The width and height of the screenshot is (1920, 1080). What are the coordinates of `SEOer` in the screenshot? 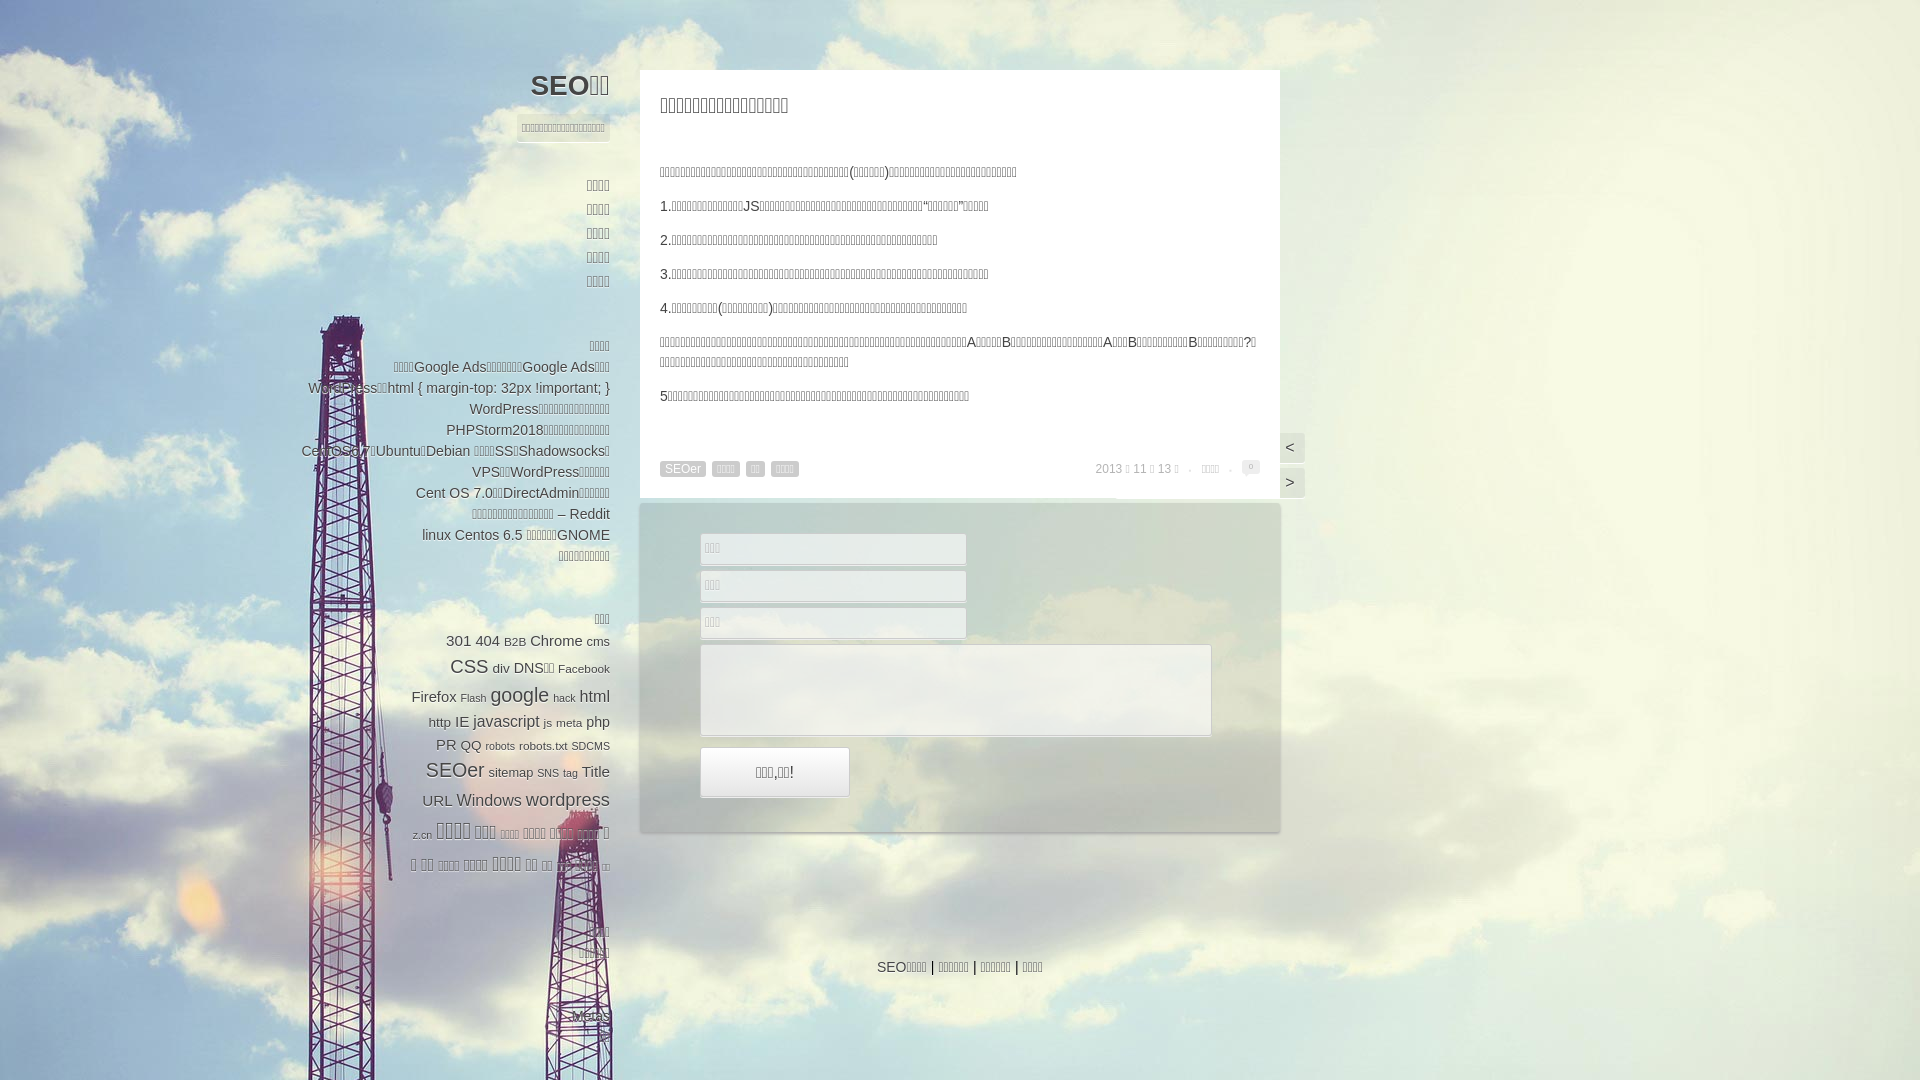 It's located at (683, 469).